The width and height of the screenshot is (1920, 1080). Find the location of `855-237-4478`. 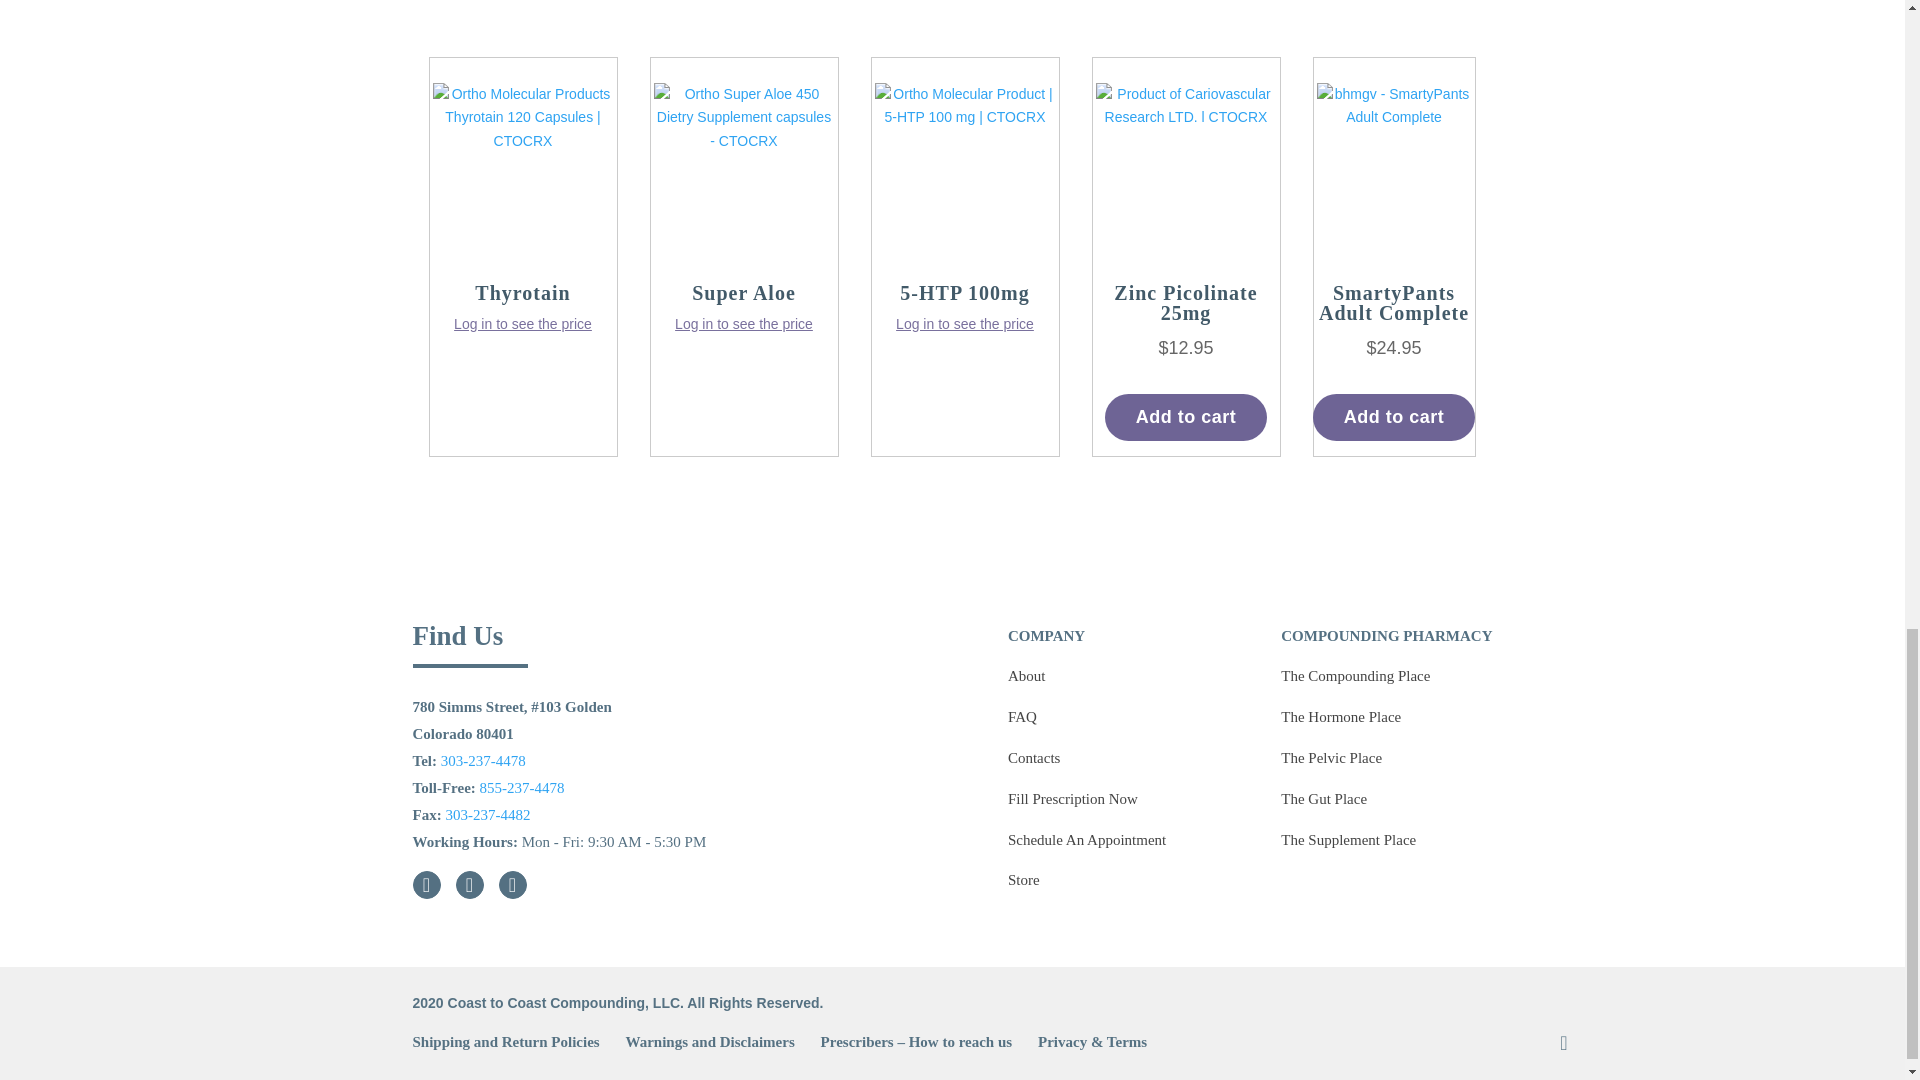

855-237-4478 is located at coordinates (522, 787).